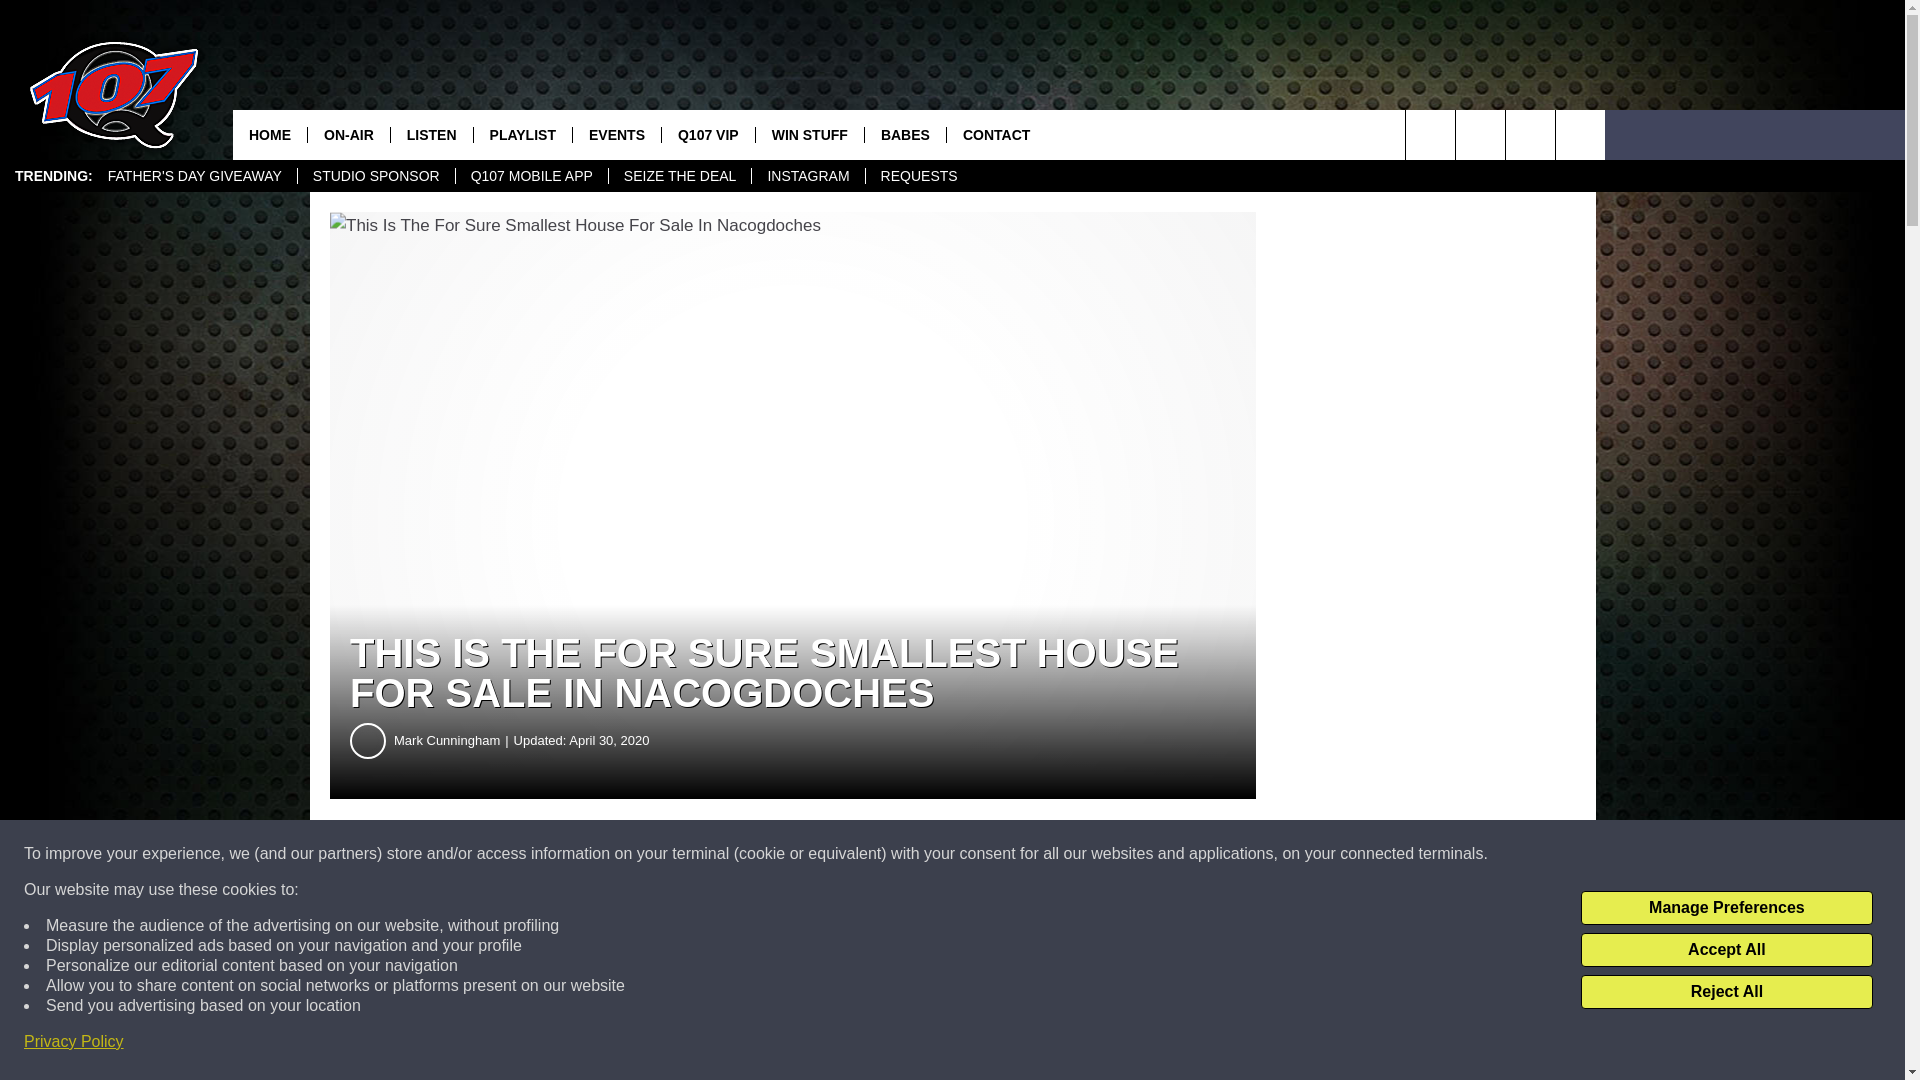  Describe the element at coordinates (1726, 950) in the screenshot. I see `Accept All` at that location.